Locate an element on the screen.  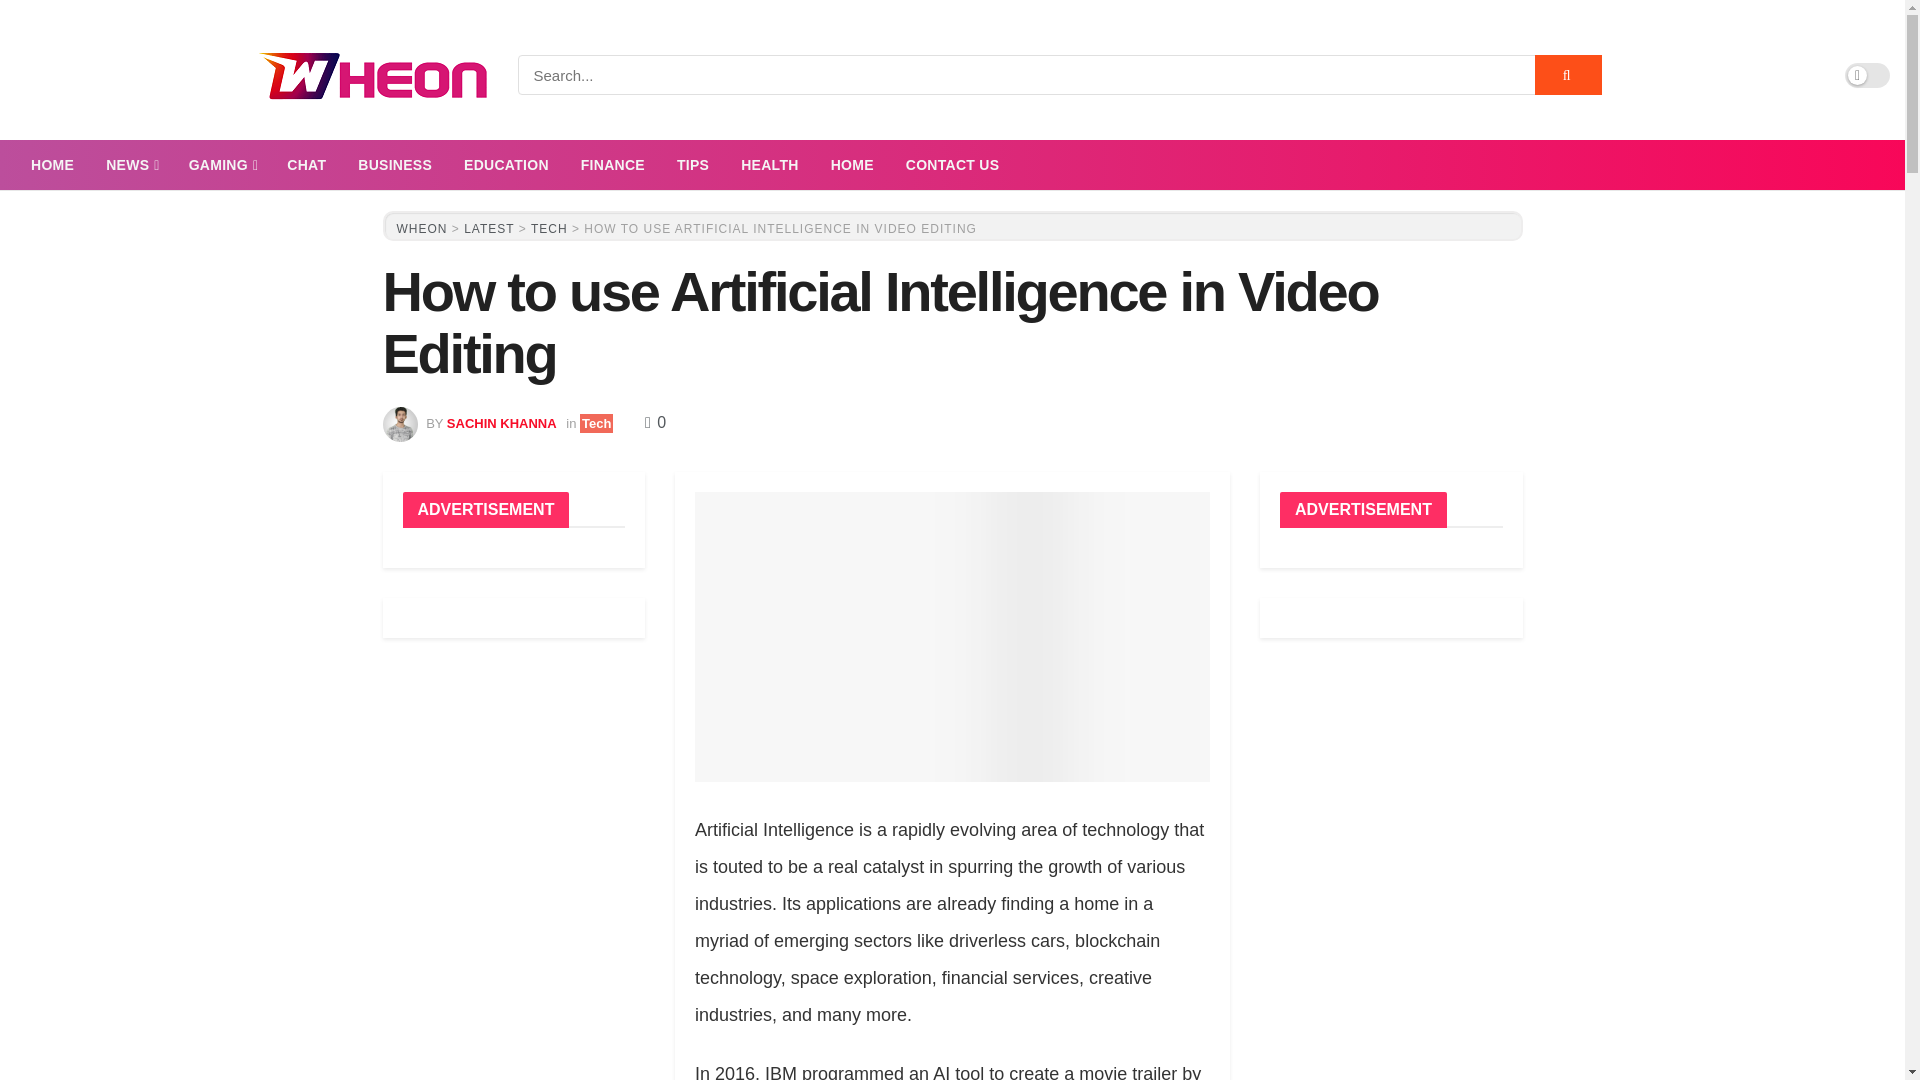
CONTACT US is located at coordinates (952, 165).